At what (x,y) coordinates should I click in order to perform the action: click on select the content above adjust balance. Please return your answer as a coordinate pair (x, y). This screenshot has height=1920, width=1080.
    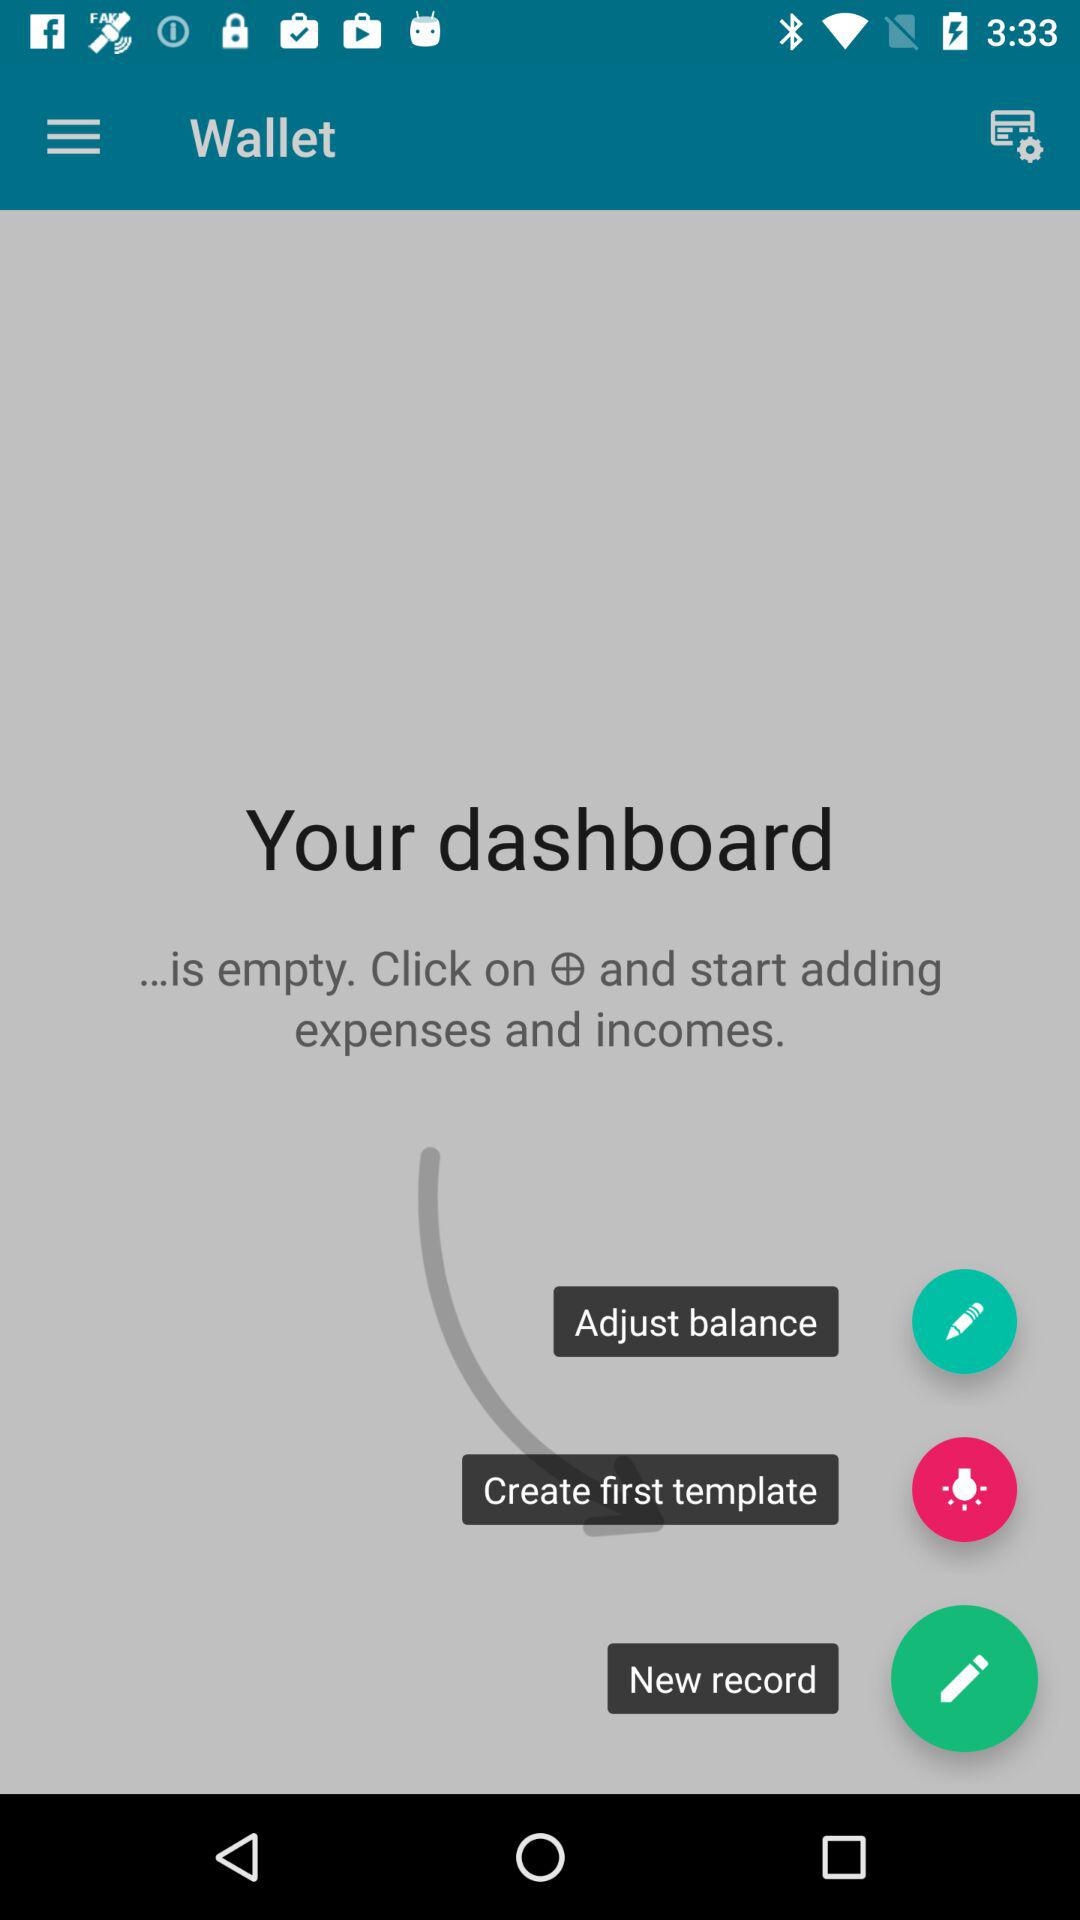
    Looking at the image, I should click on (540, 998).